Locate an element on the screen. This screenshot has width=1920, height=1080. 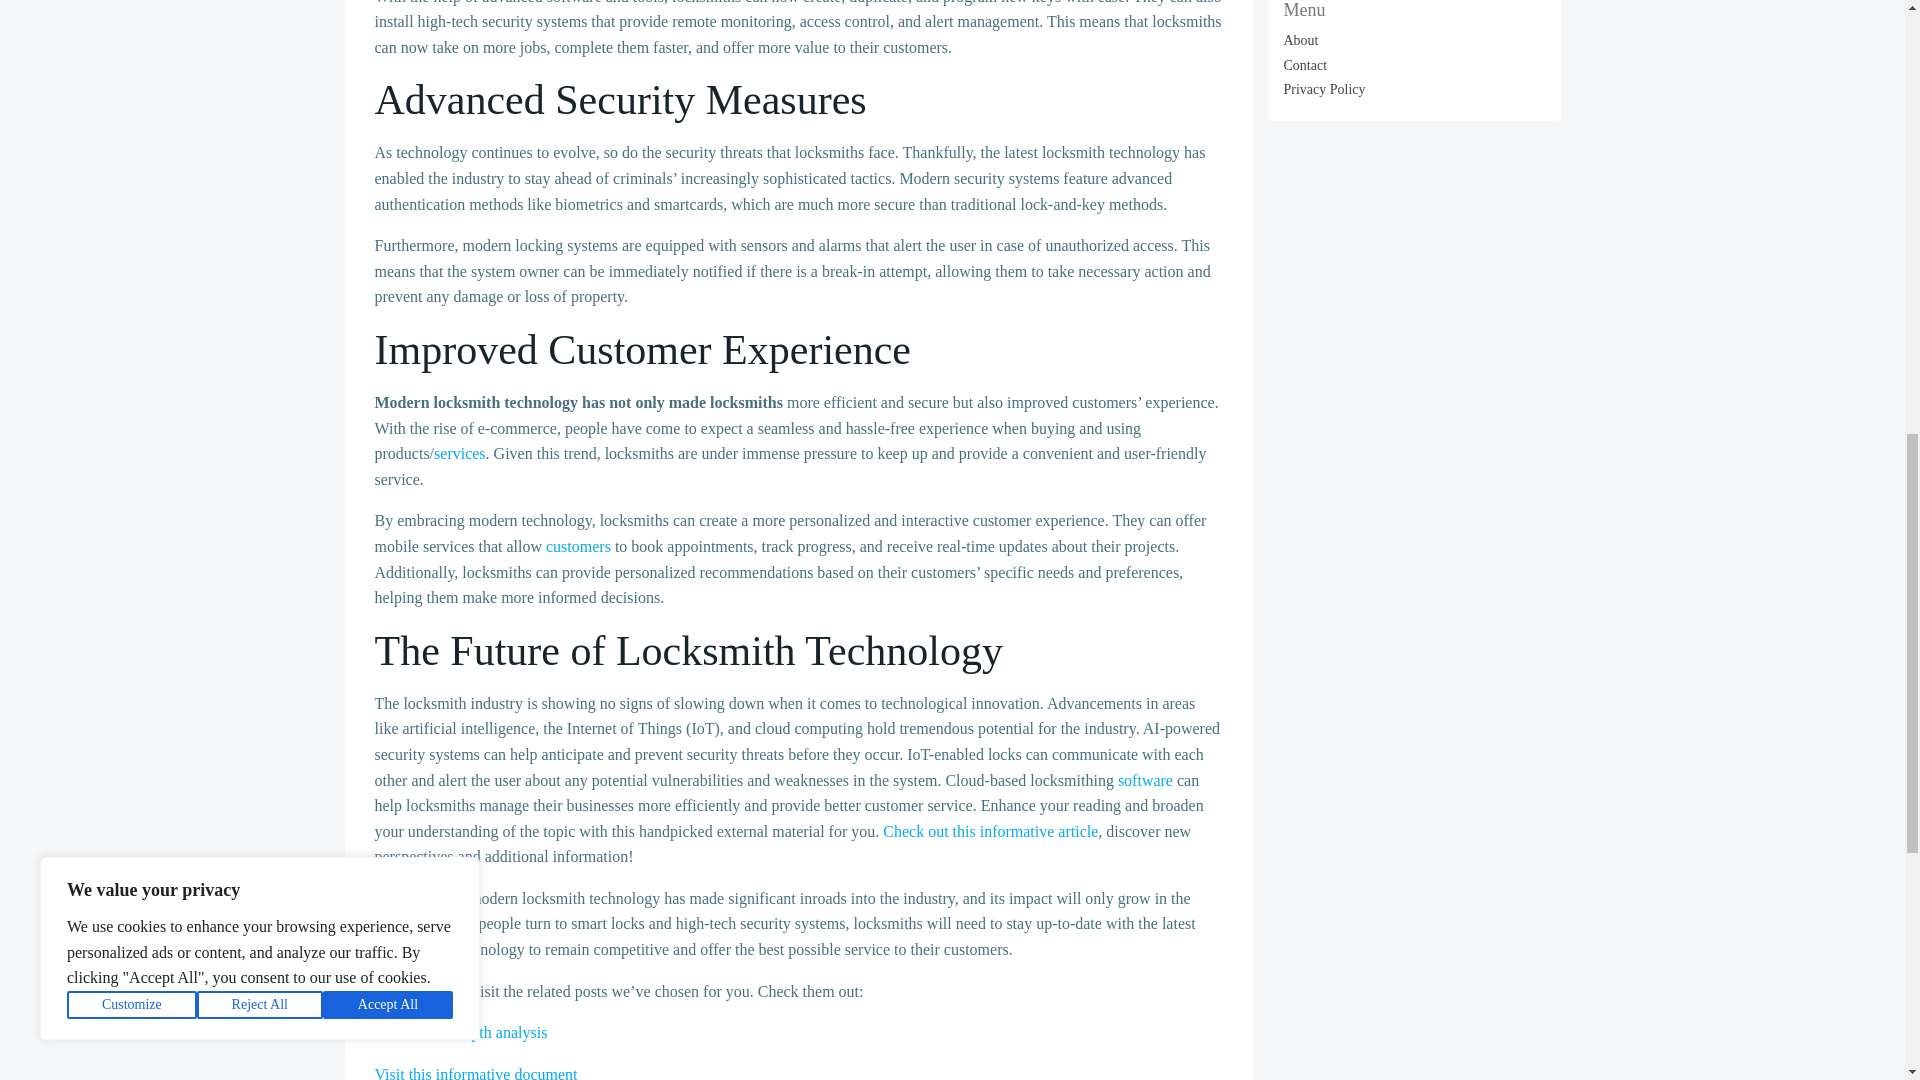
Check out this informative article is located at coordinates (990, 831).